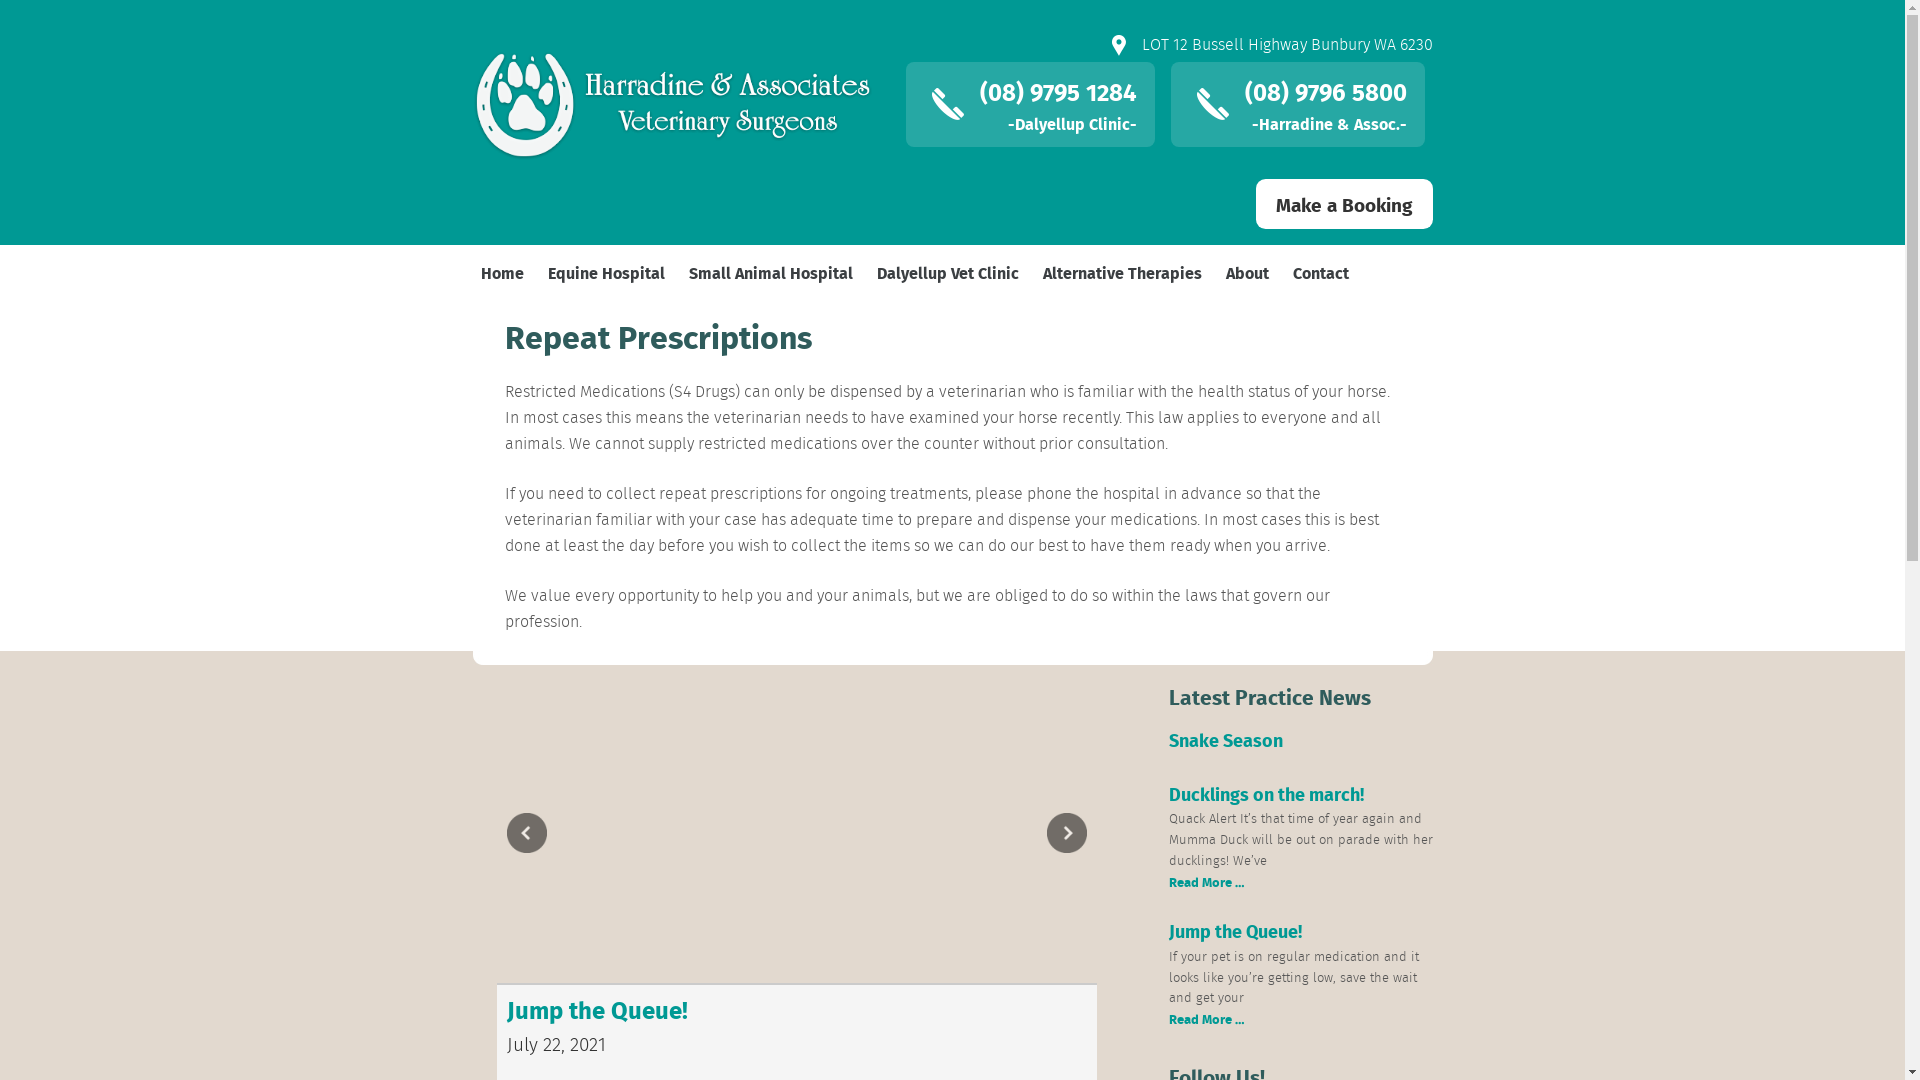 This screenshot has width=1920, height=1080. Describe the element at coordinates (1030, 104) in the screenshot. I see `(08) 9795 1284
-Dalyellup Clinic-` at that location.